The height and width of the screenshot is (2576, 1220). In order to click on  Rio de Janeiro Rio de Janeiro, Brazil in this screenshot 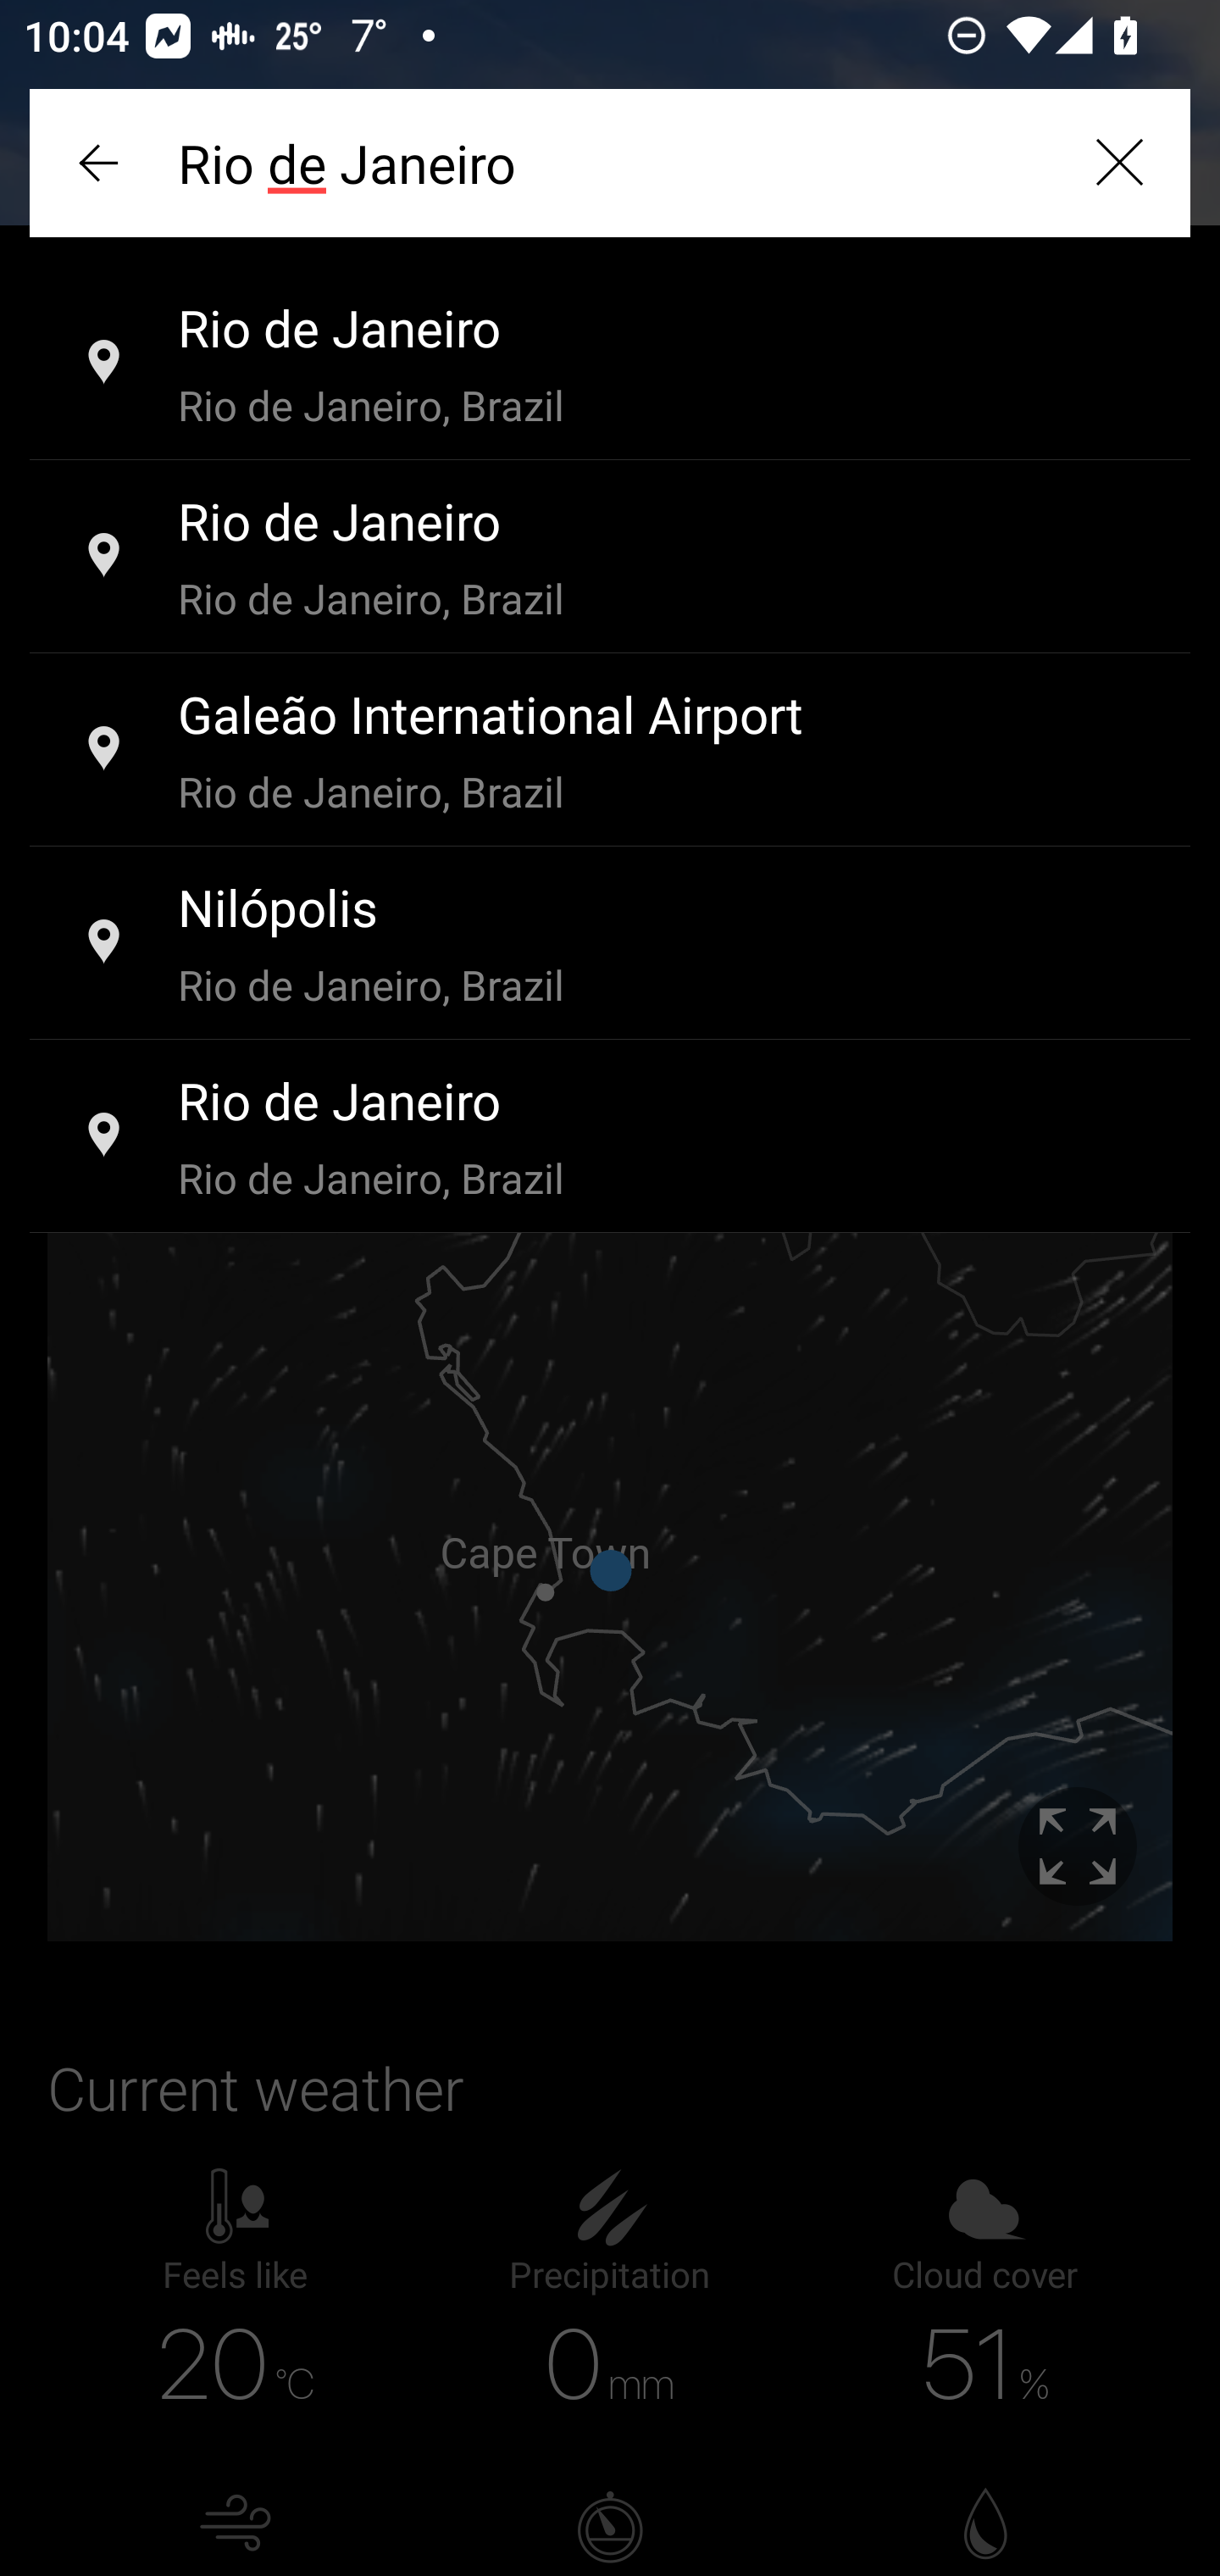, I will do `click(610, 364)`.